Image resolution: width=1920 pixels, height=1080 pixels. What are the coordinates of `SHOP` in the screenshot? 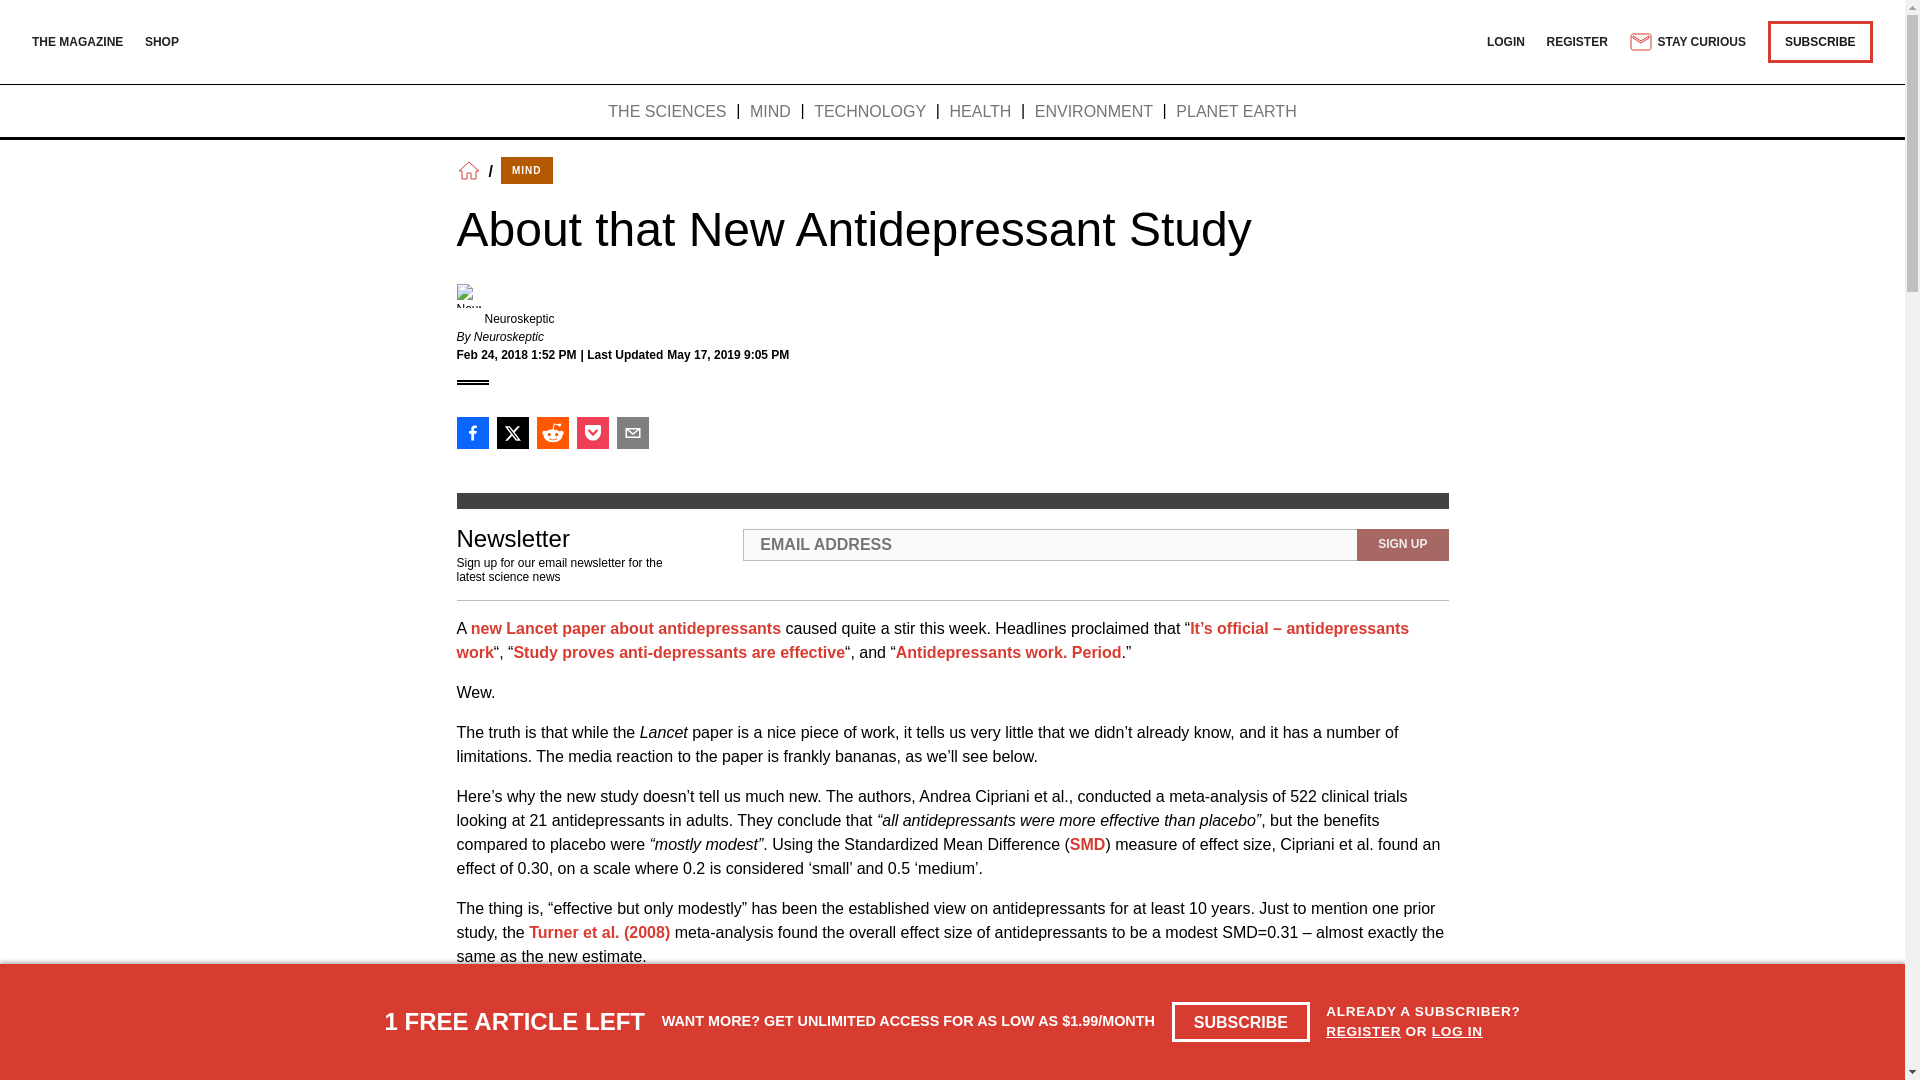 It's located at (162, 41).